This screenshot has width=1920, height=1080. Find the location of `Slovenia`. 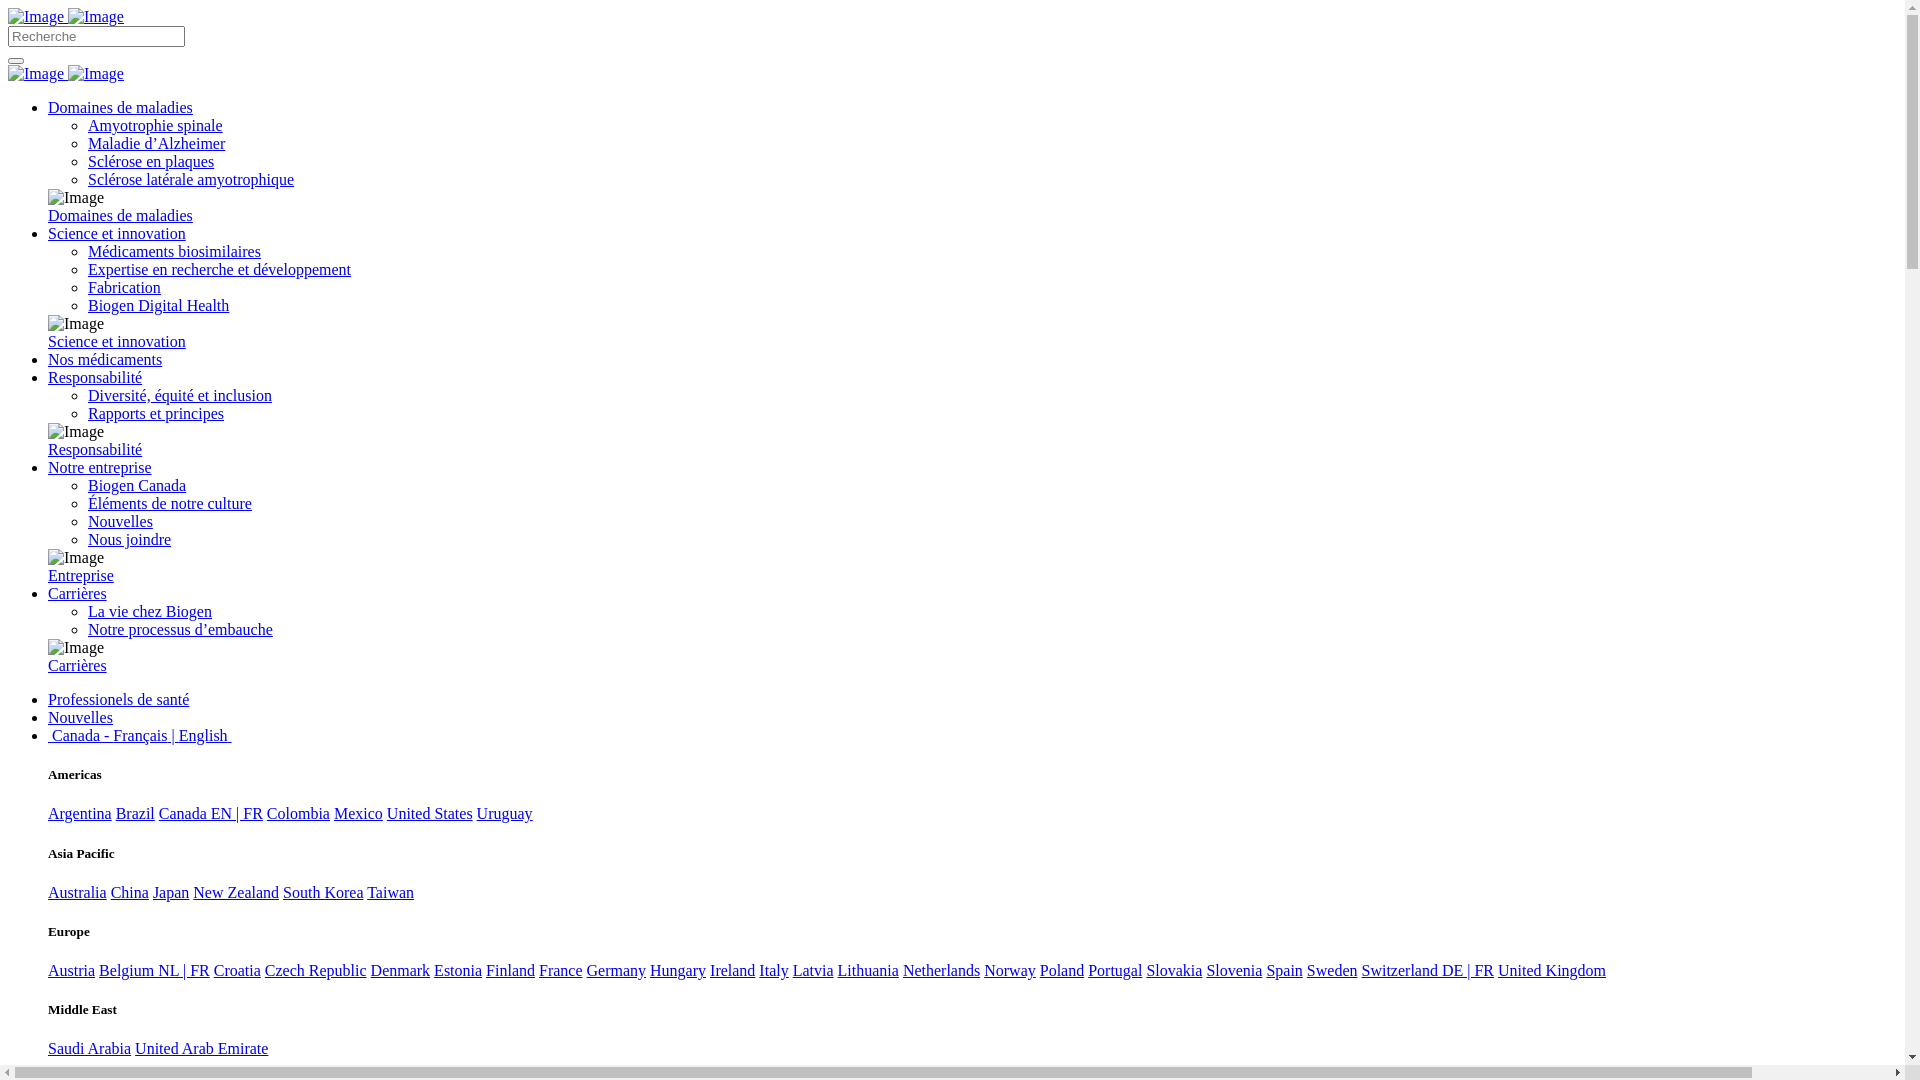

Slovenia is located at coordinates (1234, 970).